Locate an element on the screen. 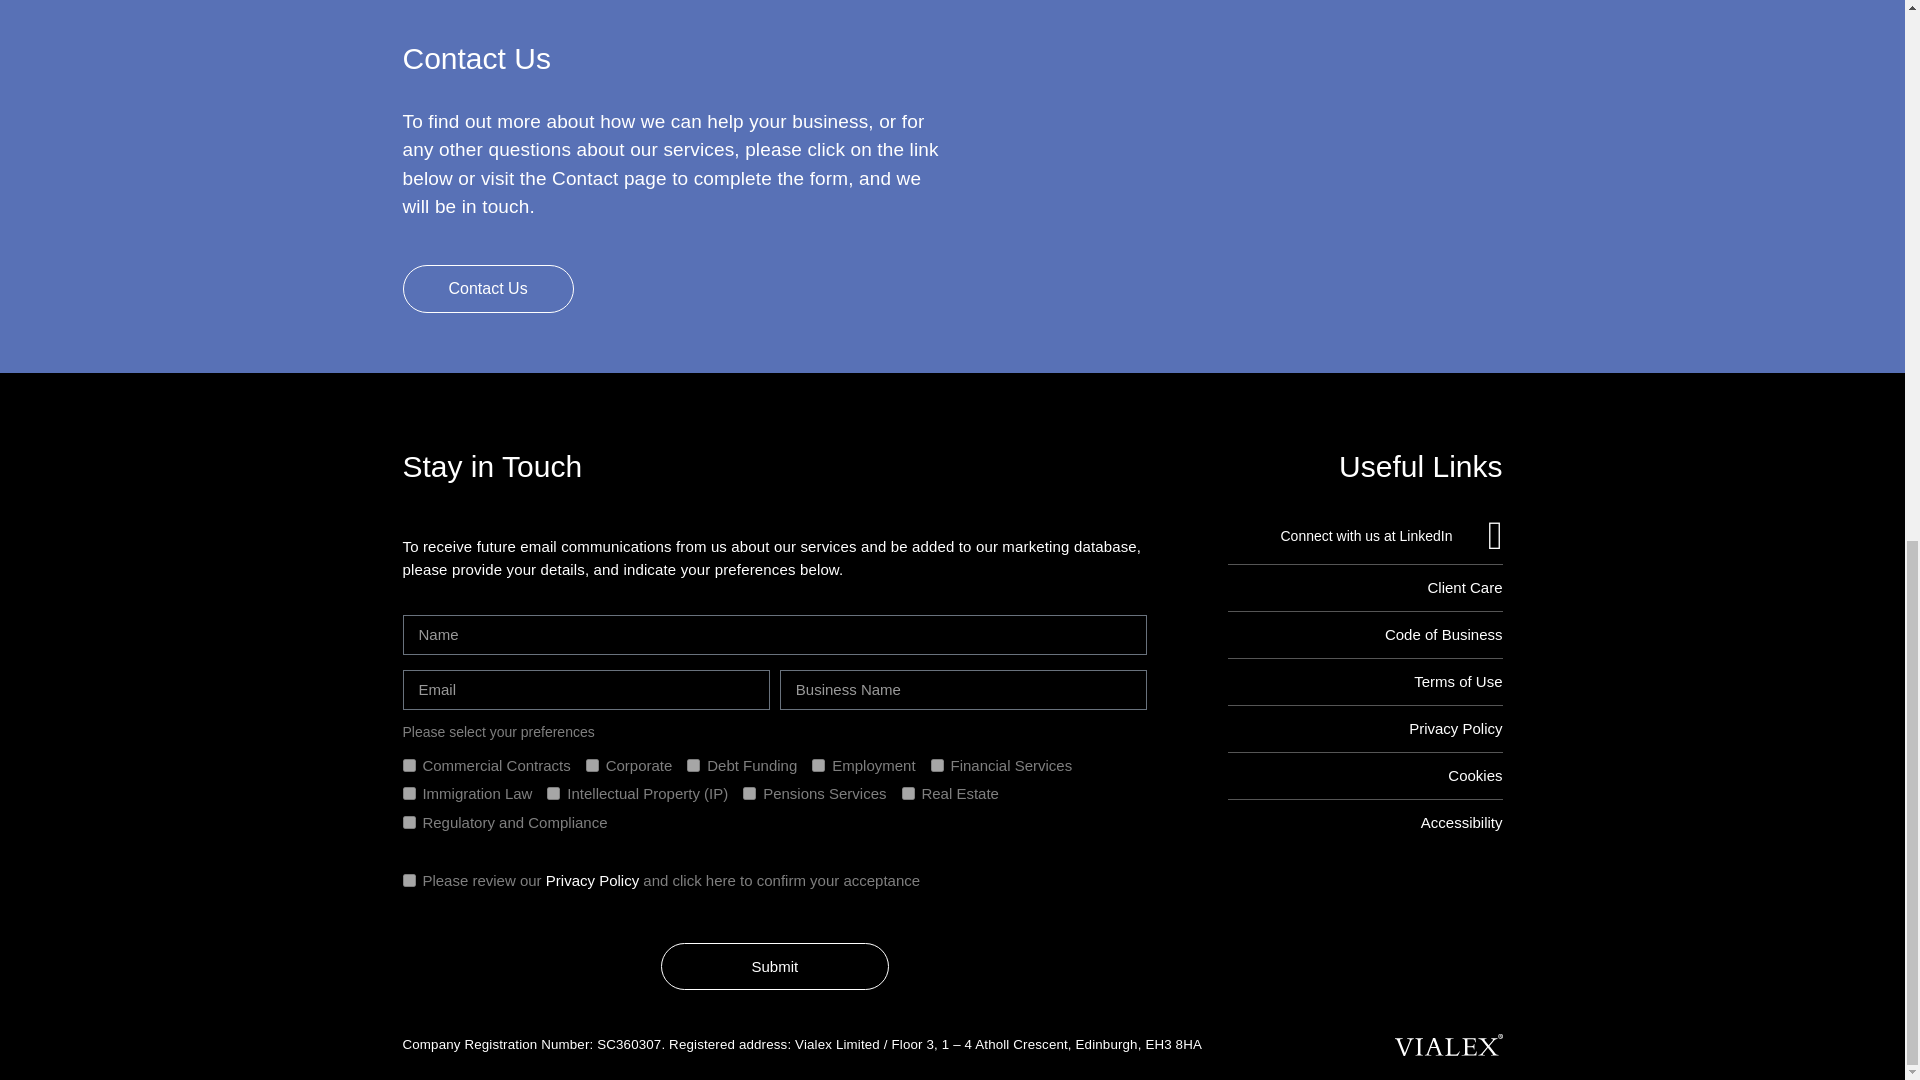   fps is located at coordinates (750, 794).